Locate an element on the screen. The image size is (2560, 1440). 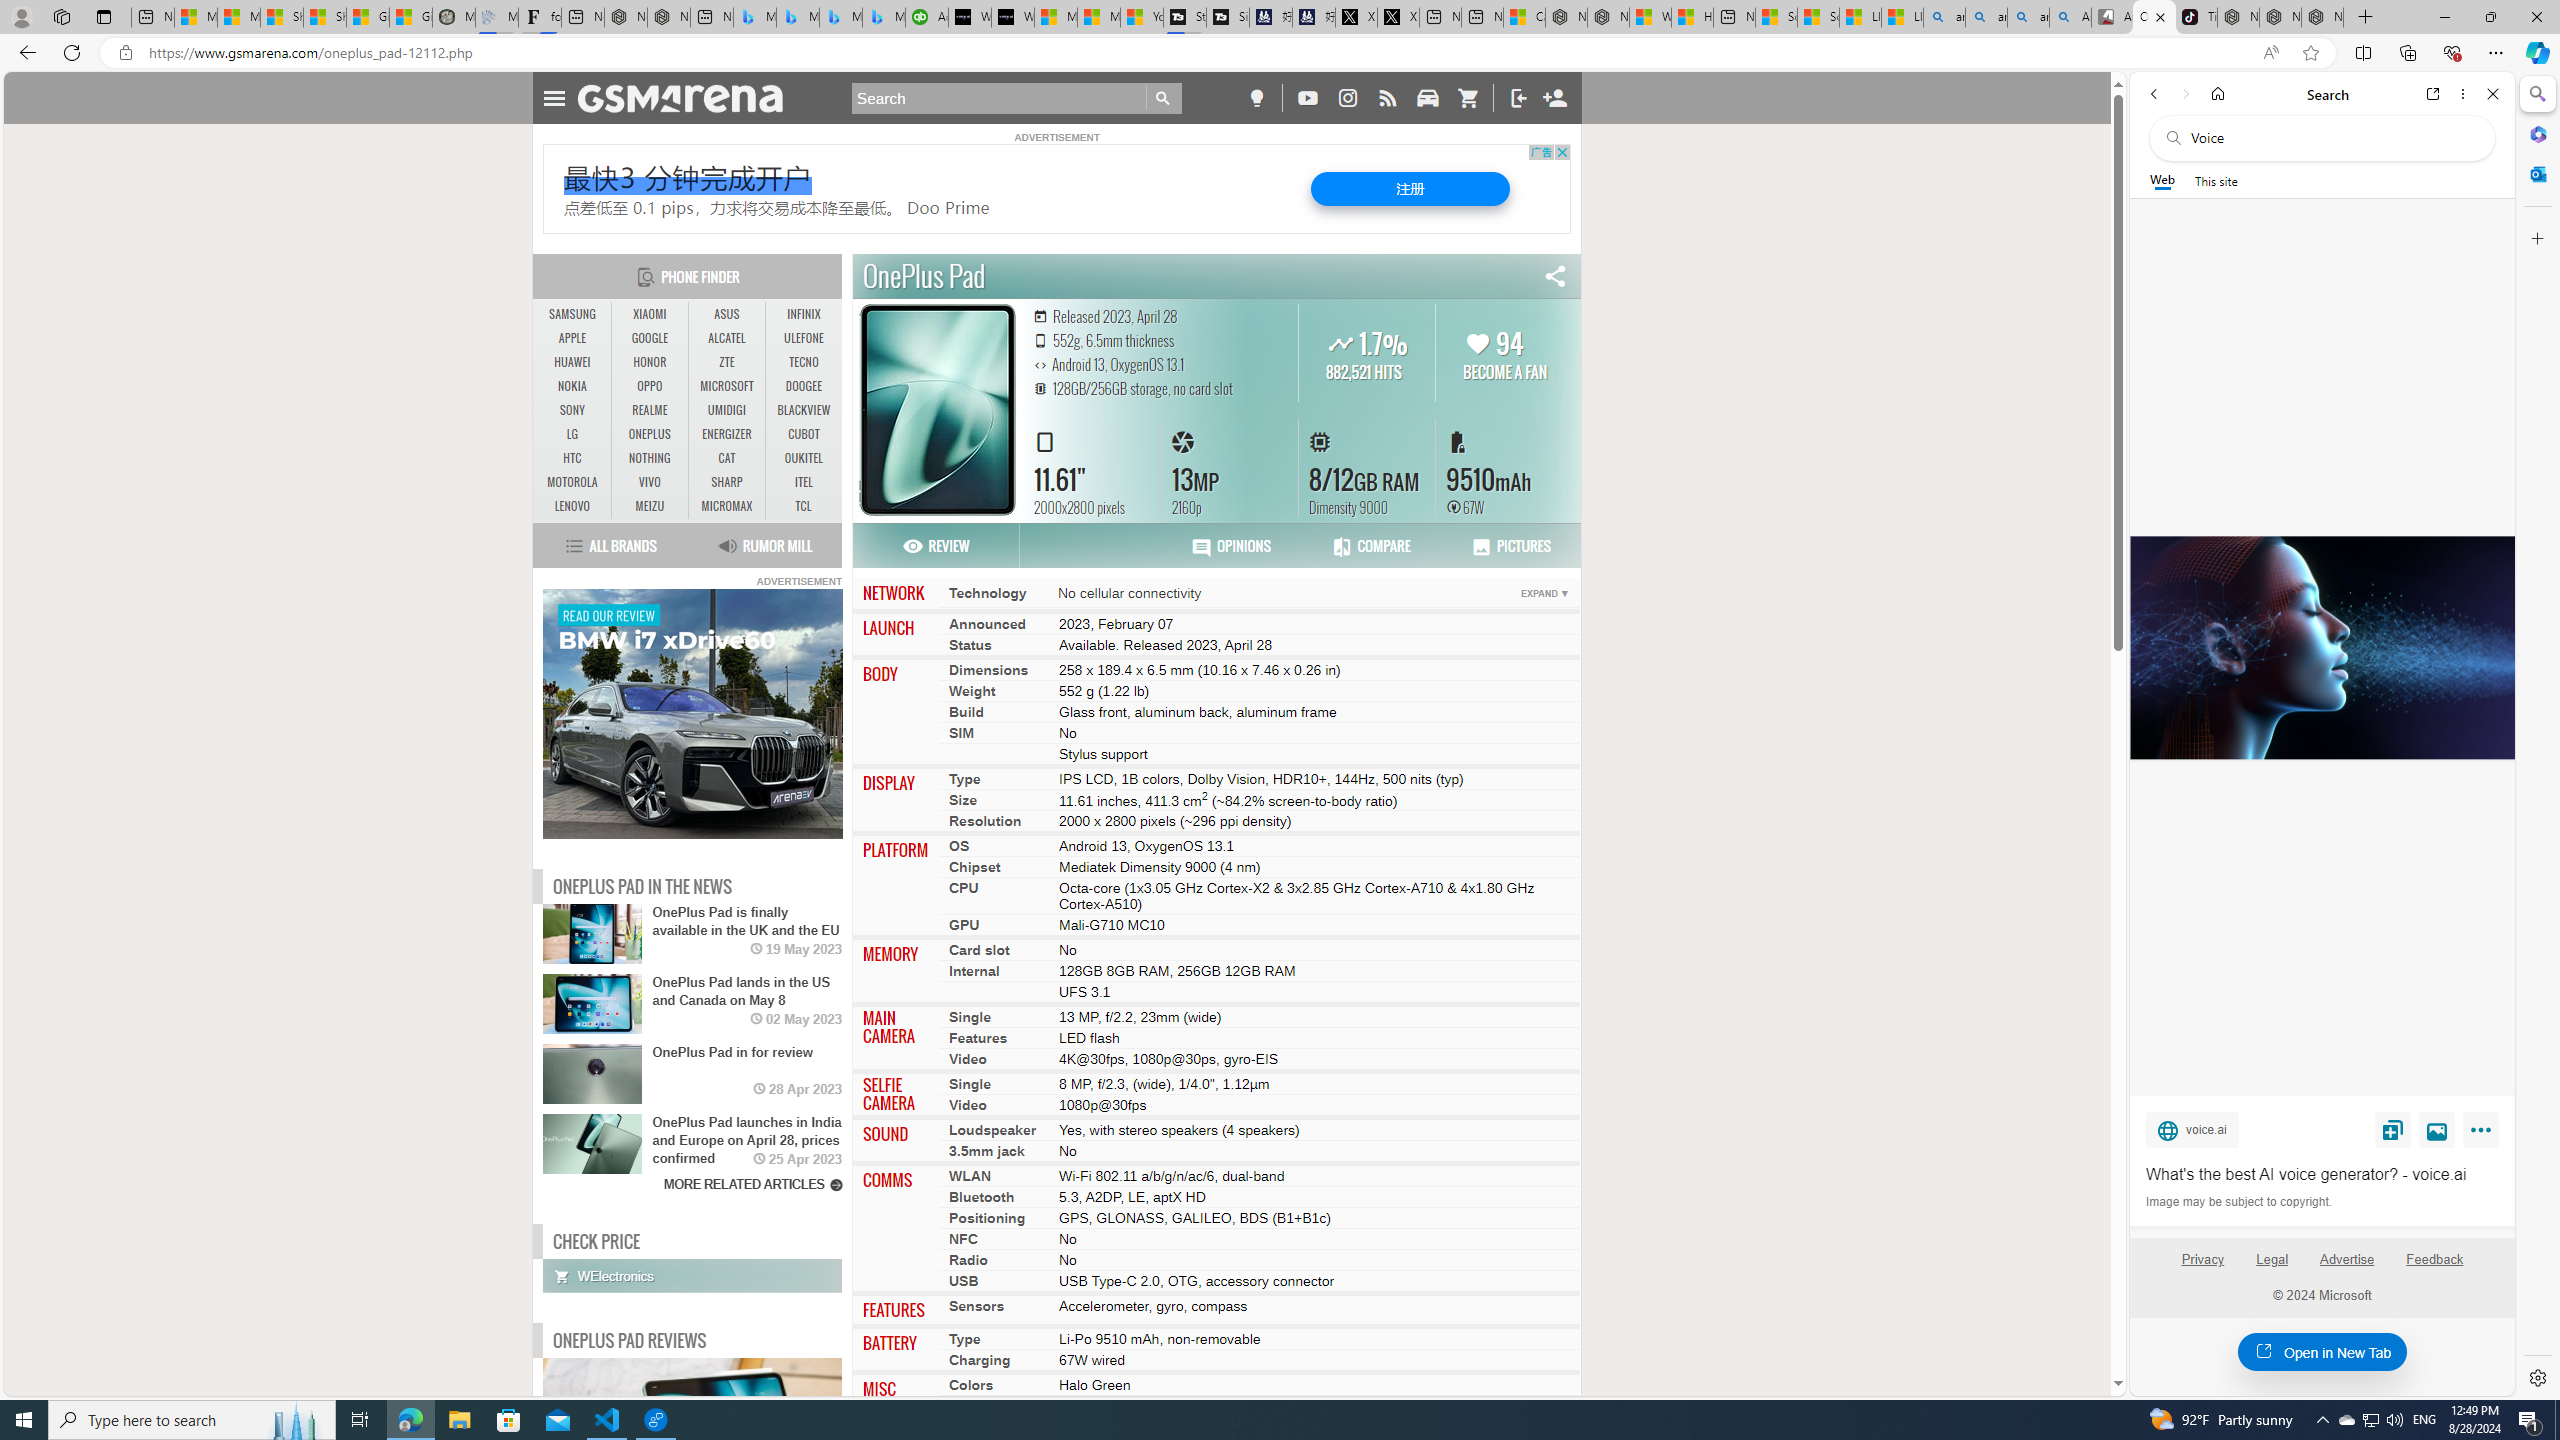
X is located at coordinates (1398, 17).